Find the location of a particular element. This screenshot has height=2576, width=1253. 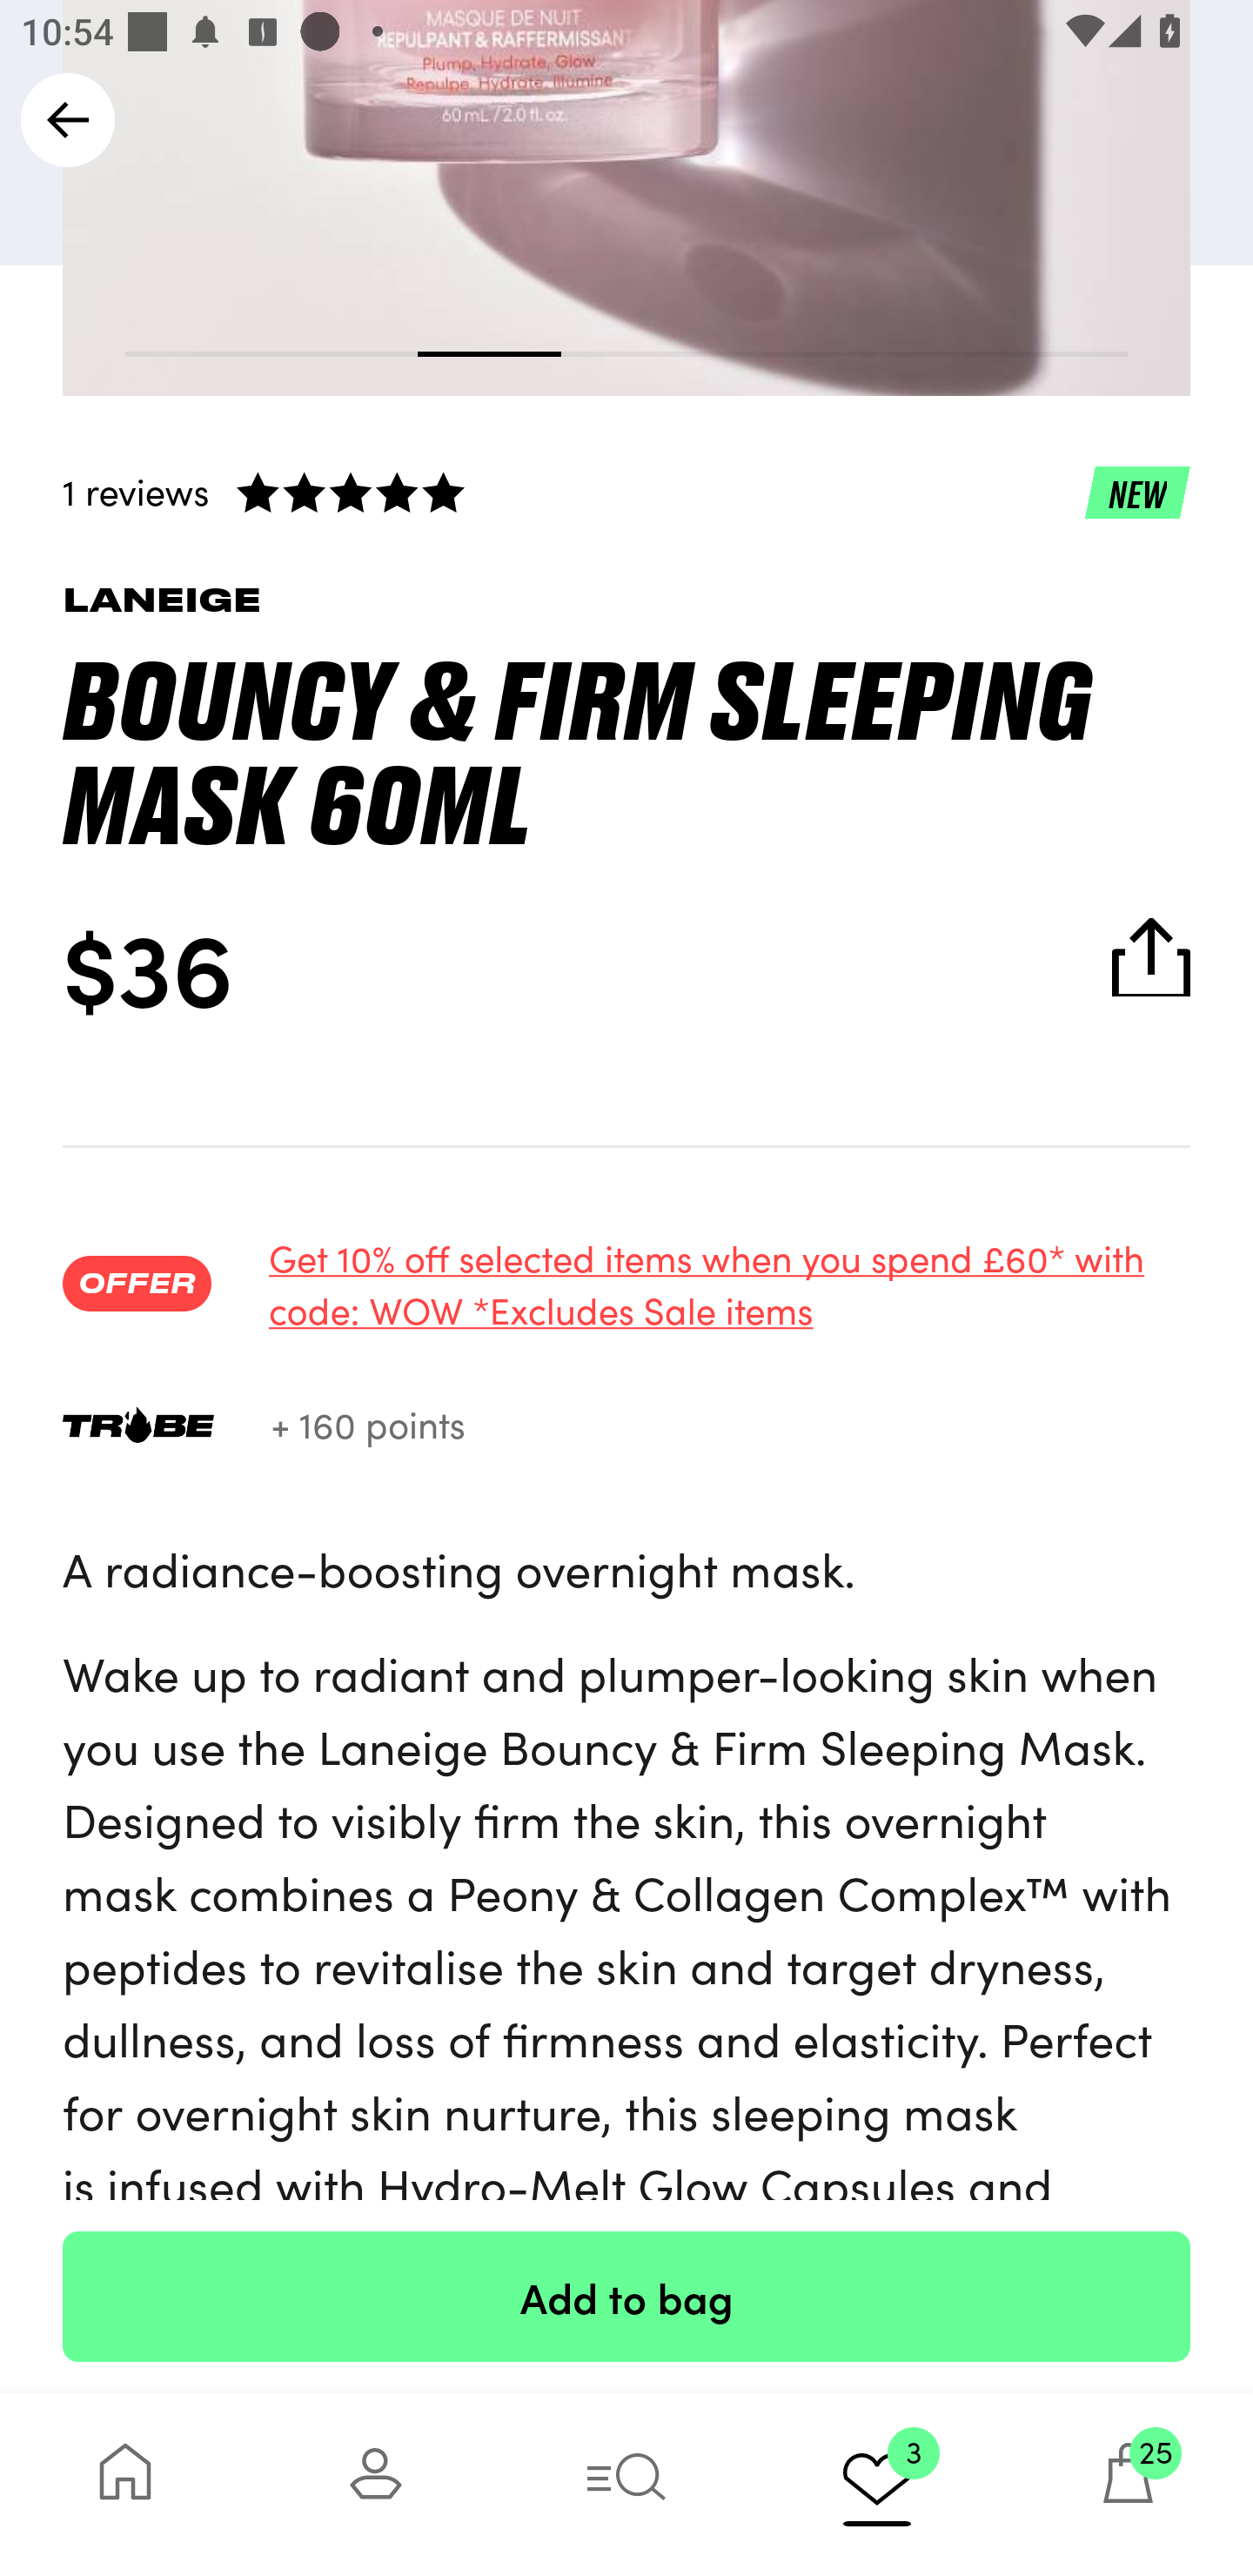

25 is located at coordinates (1128, 2484).